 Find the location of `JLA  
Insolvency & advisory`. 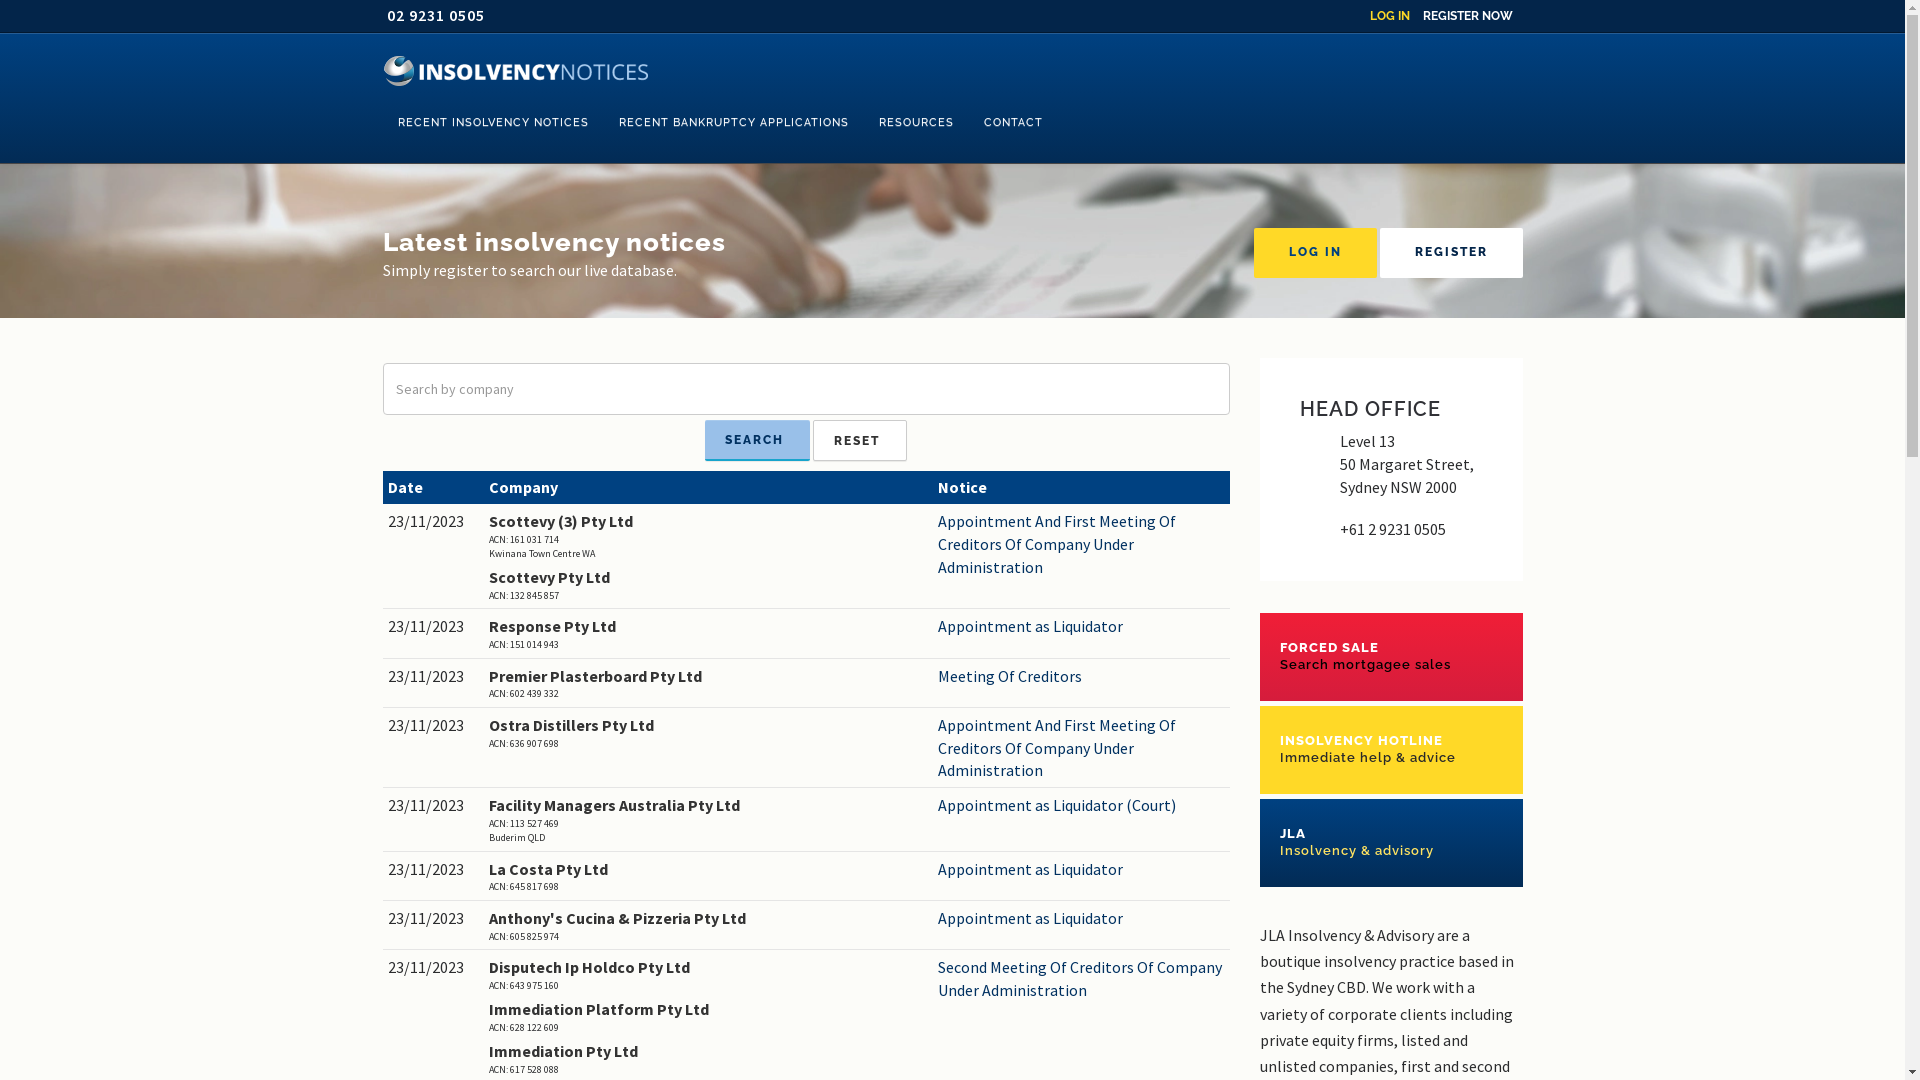

JLA  
Insolvency & advisory is located at coordinates (1392, 843).